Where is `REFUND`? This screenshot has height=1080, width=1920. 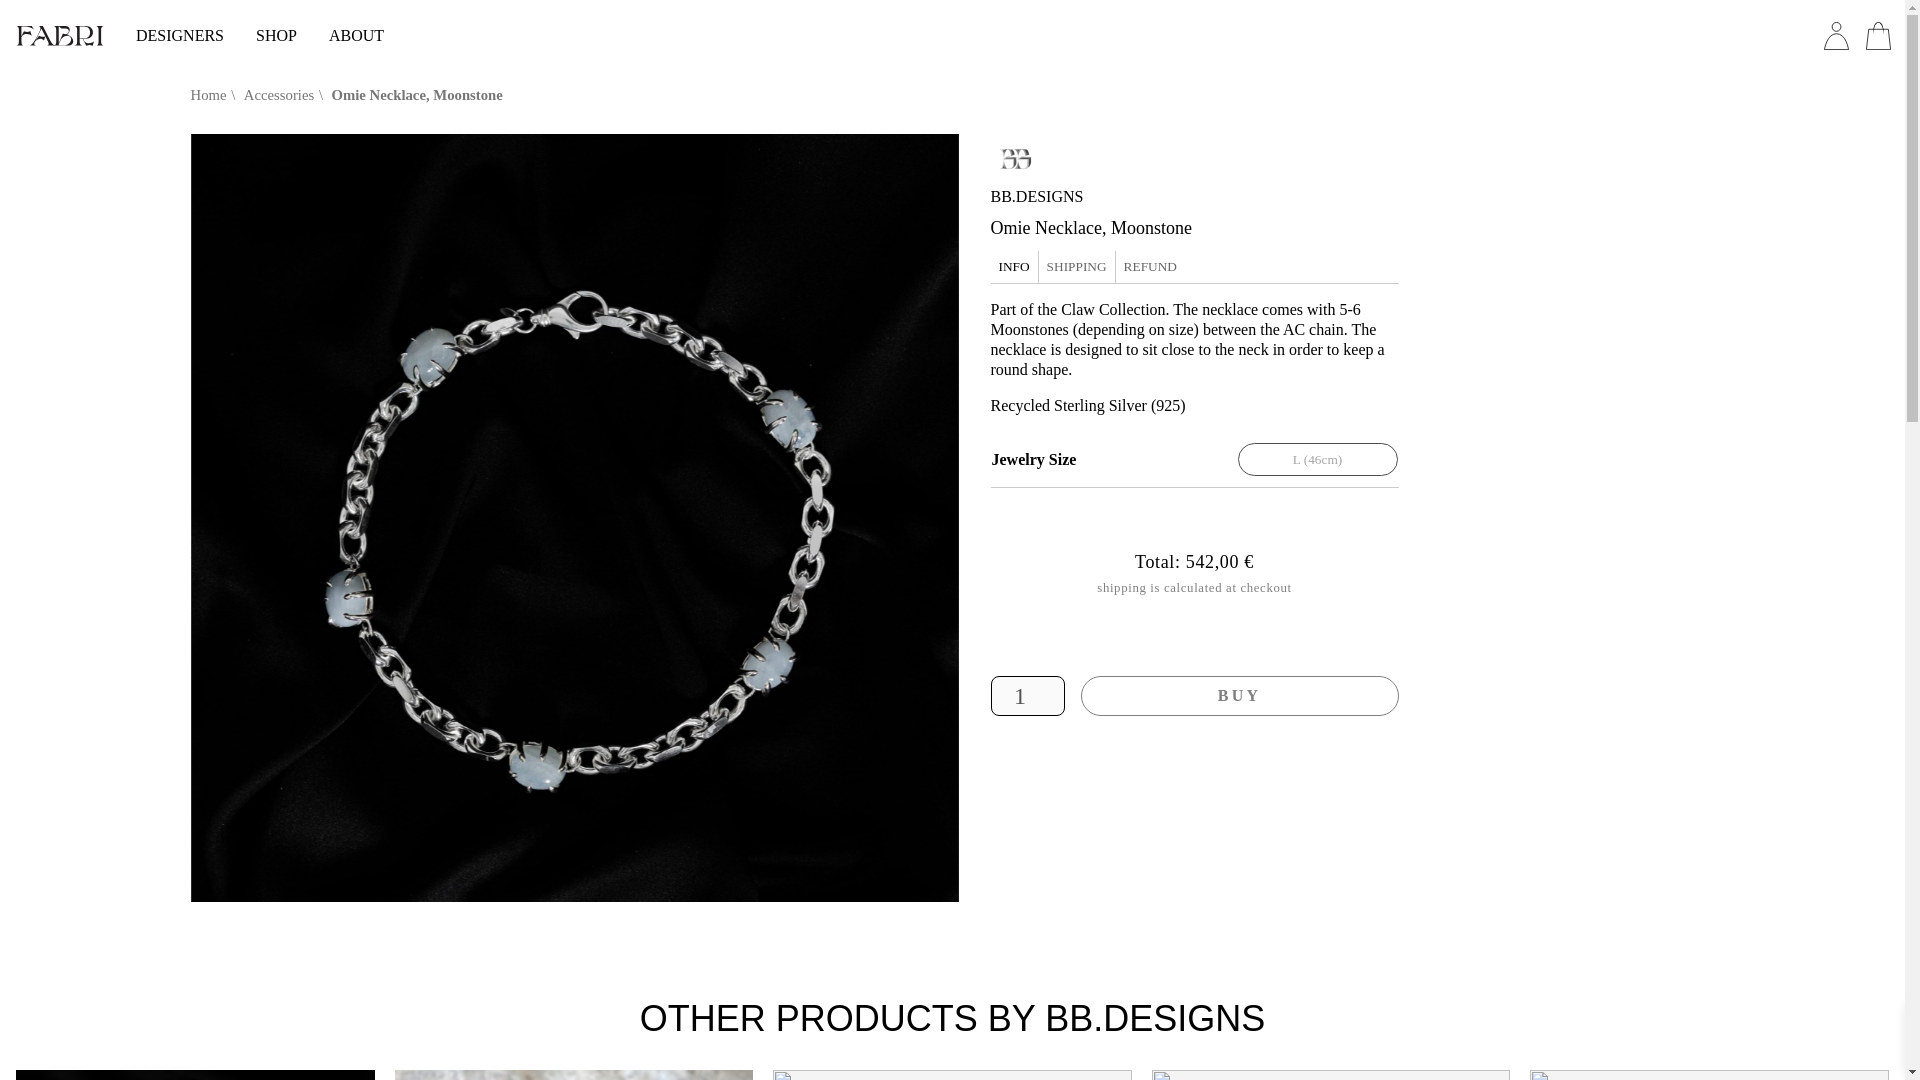 REFUND is located at coordinates (1150, 266).